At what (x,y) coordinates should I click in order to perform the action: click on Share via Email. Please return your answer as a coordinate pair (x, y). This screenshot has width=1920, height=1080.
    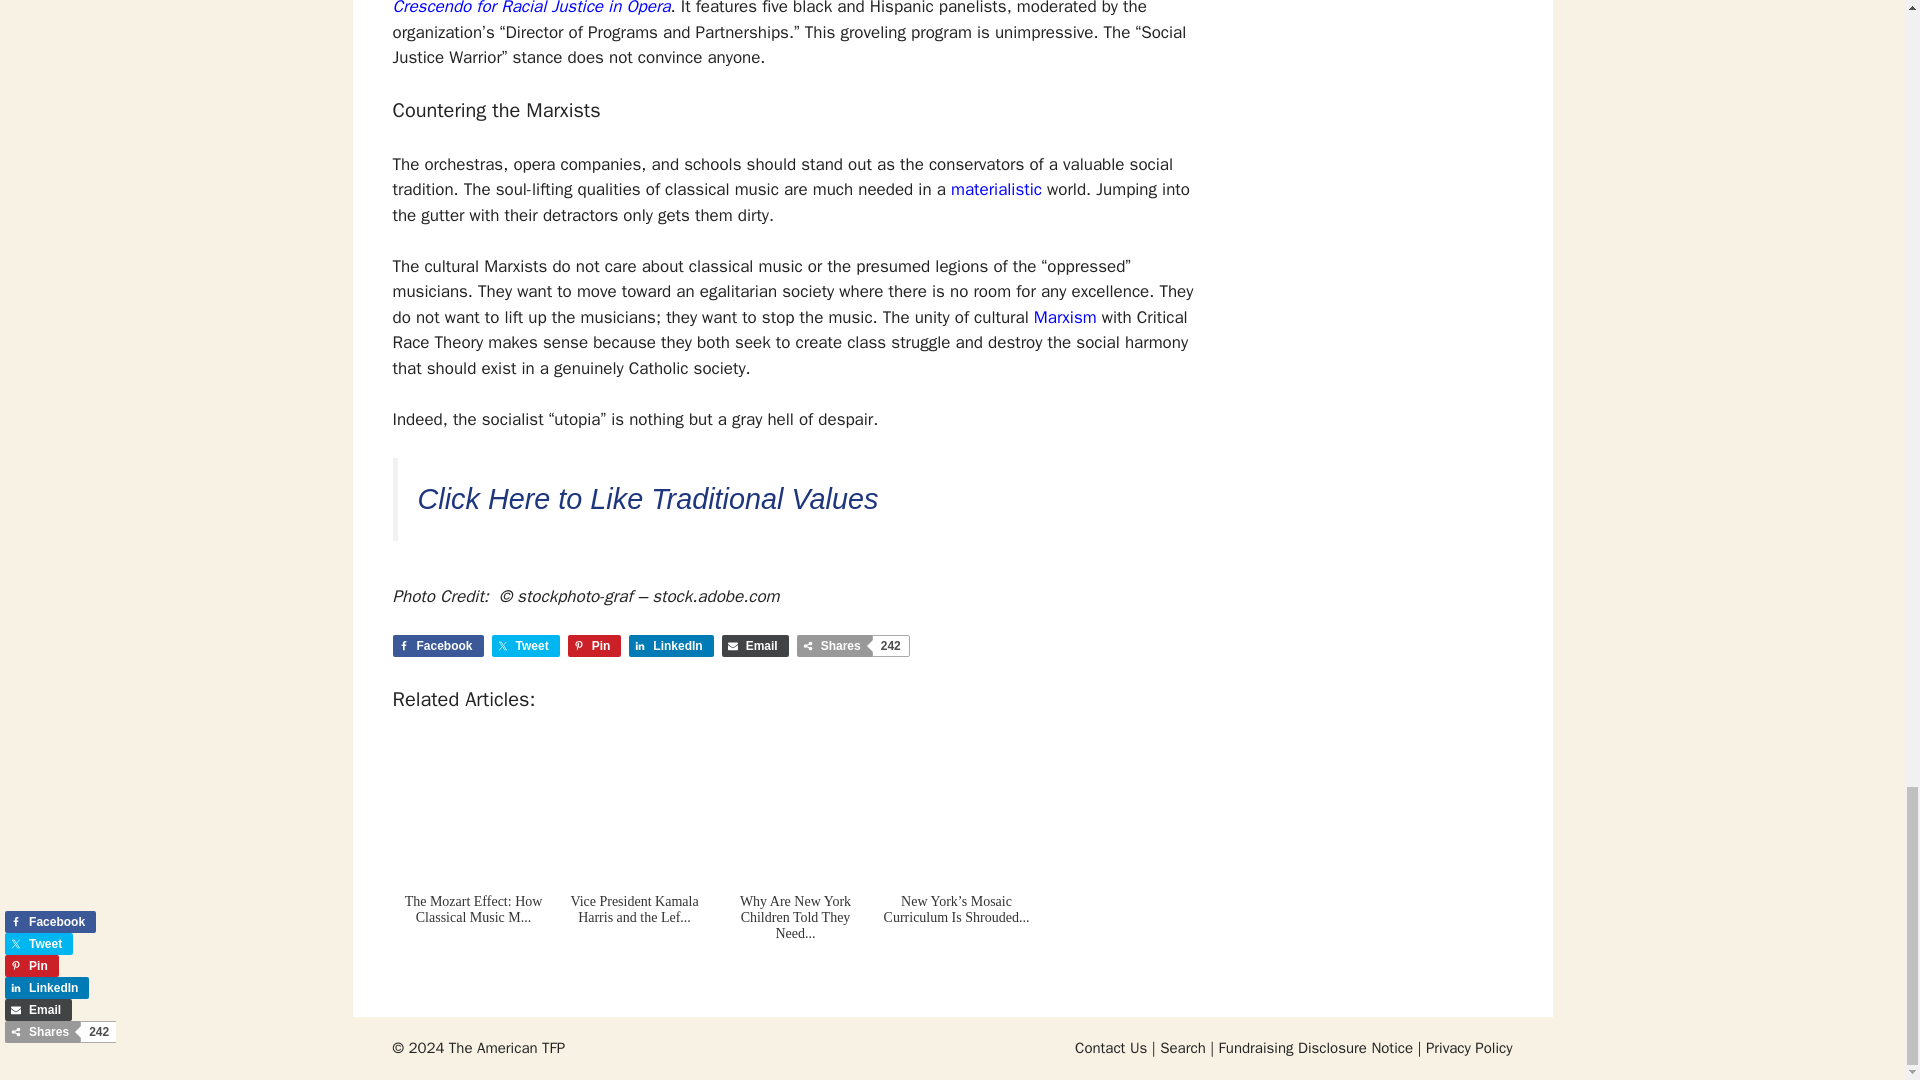
    Looking at the image, I should click on (755, 646).